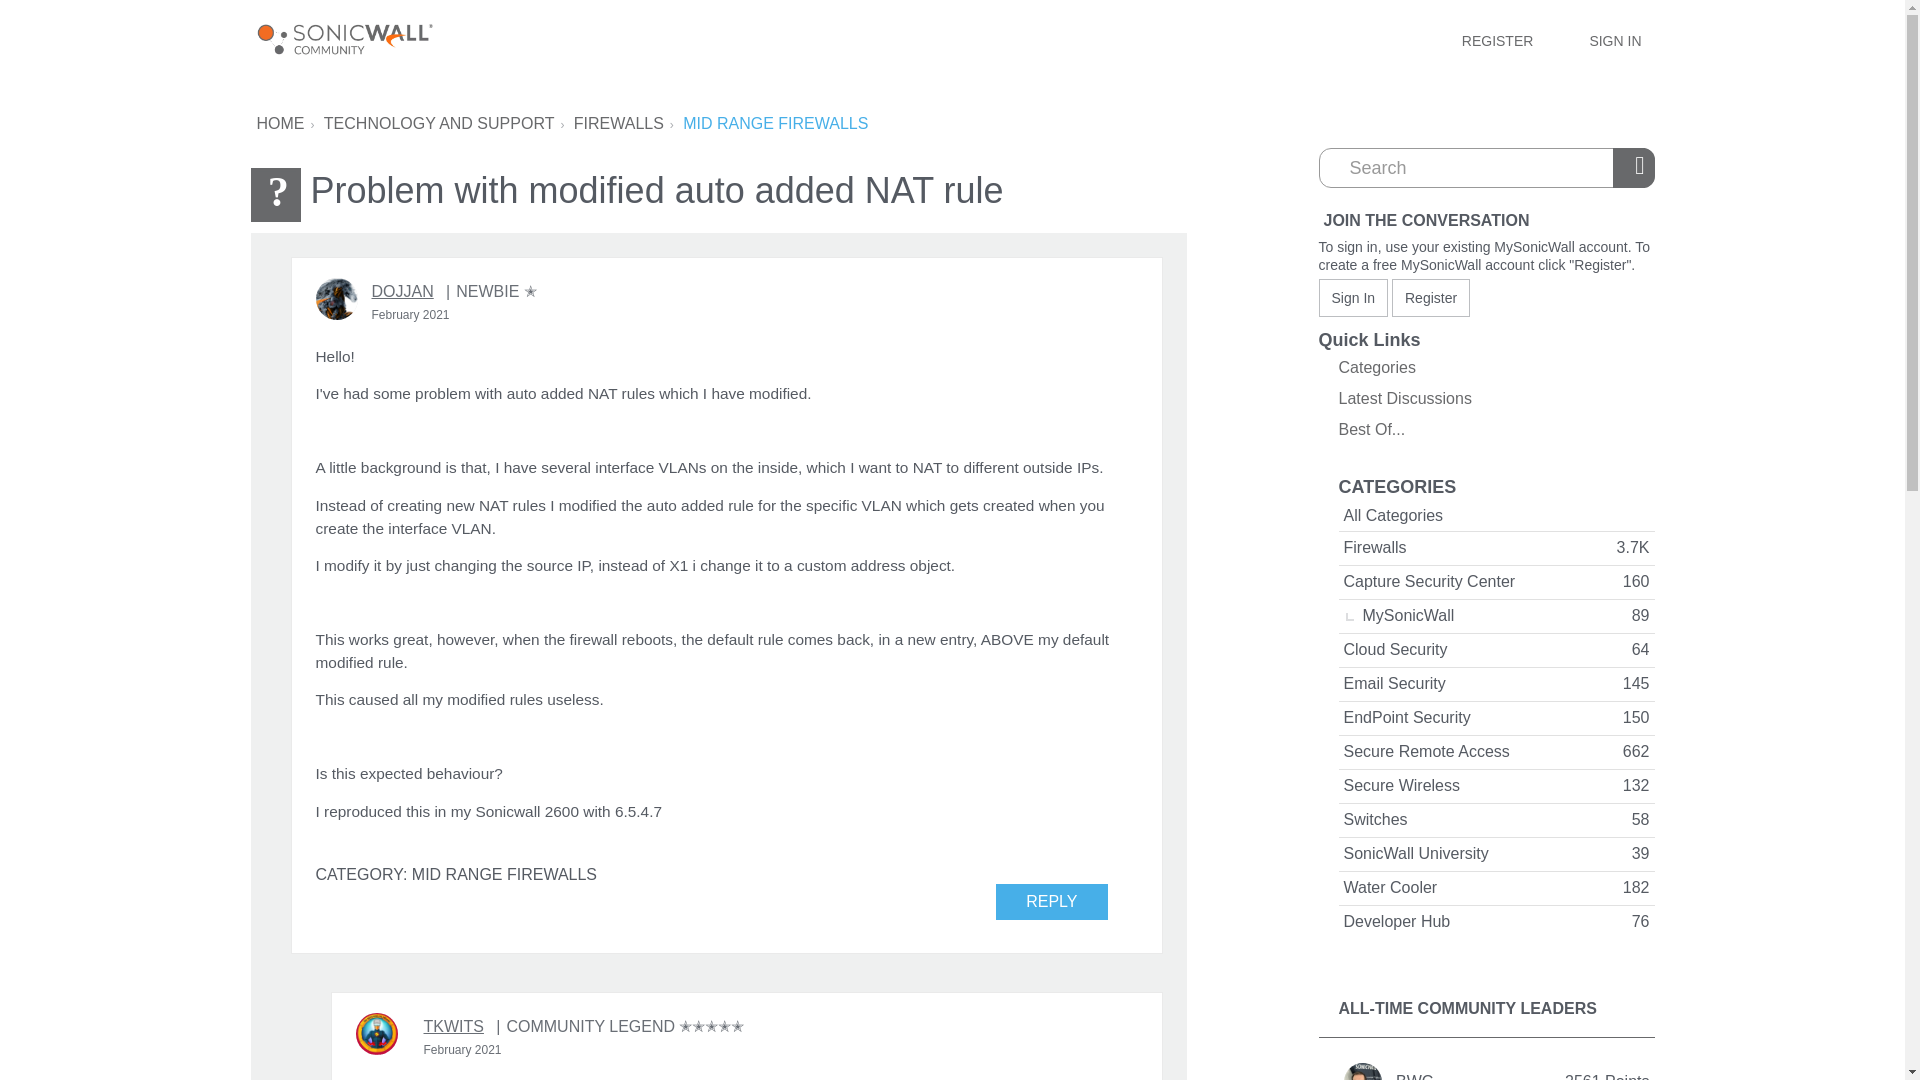  Describe the element at coordinates (1636, 718) in the screenshot. I see `150 discussions` at that location.